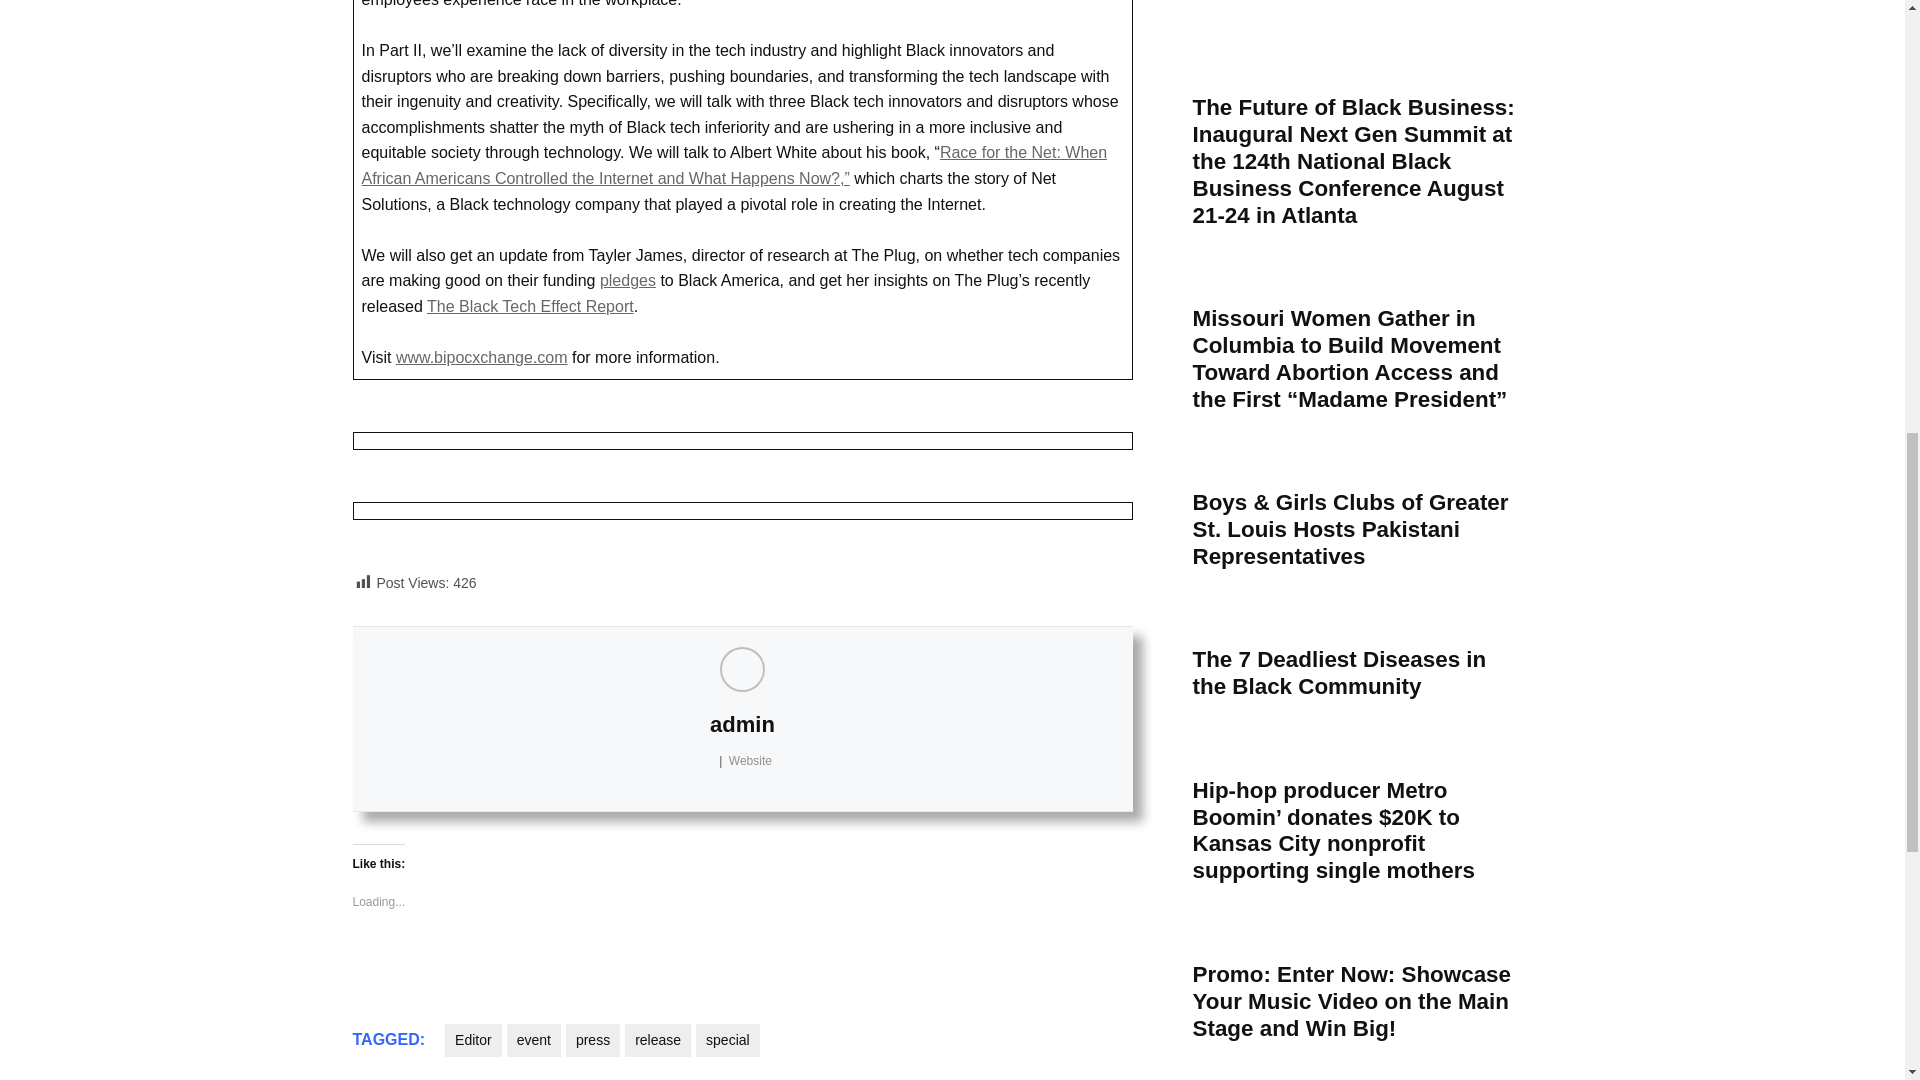 The width and height of the screenshot is (1920, 1080). Describe the element at coordinates (530, 306) in the screenshot. I see `The Black Tech Effect Report` at that location.